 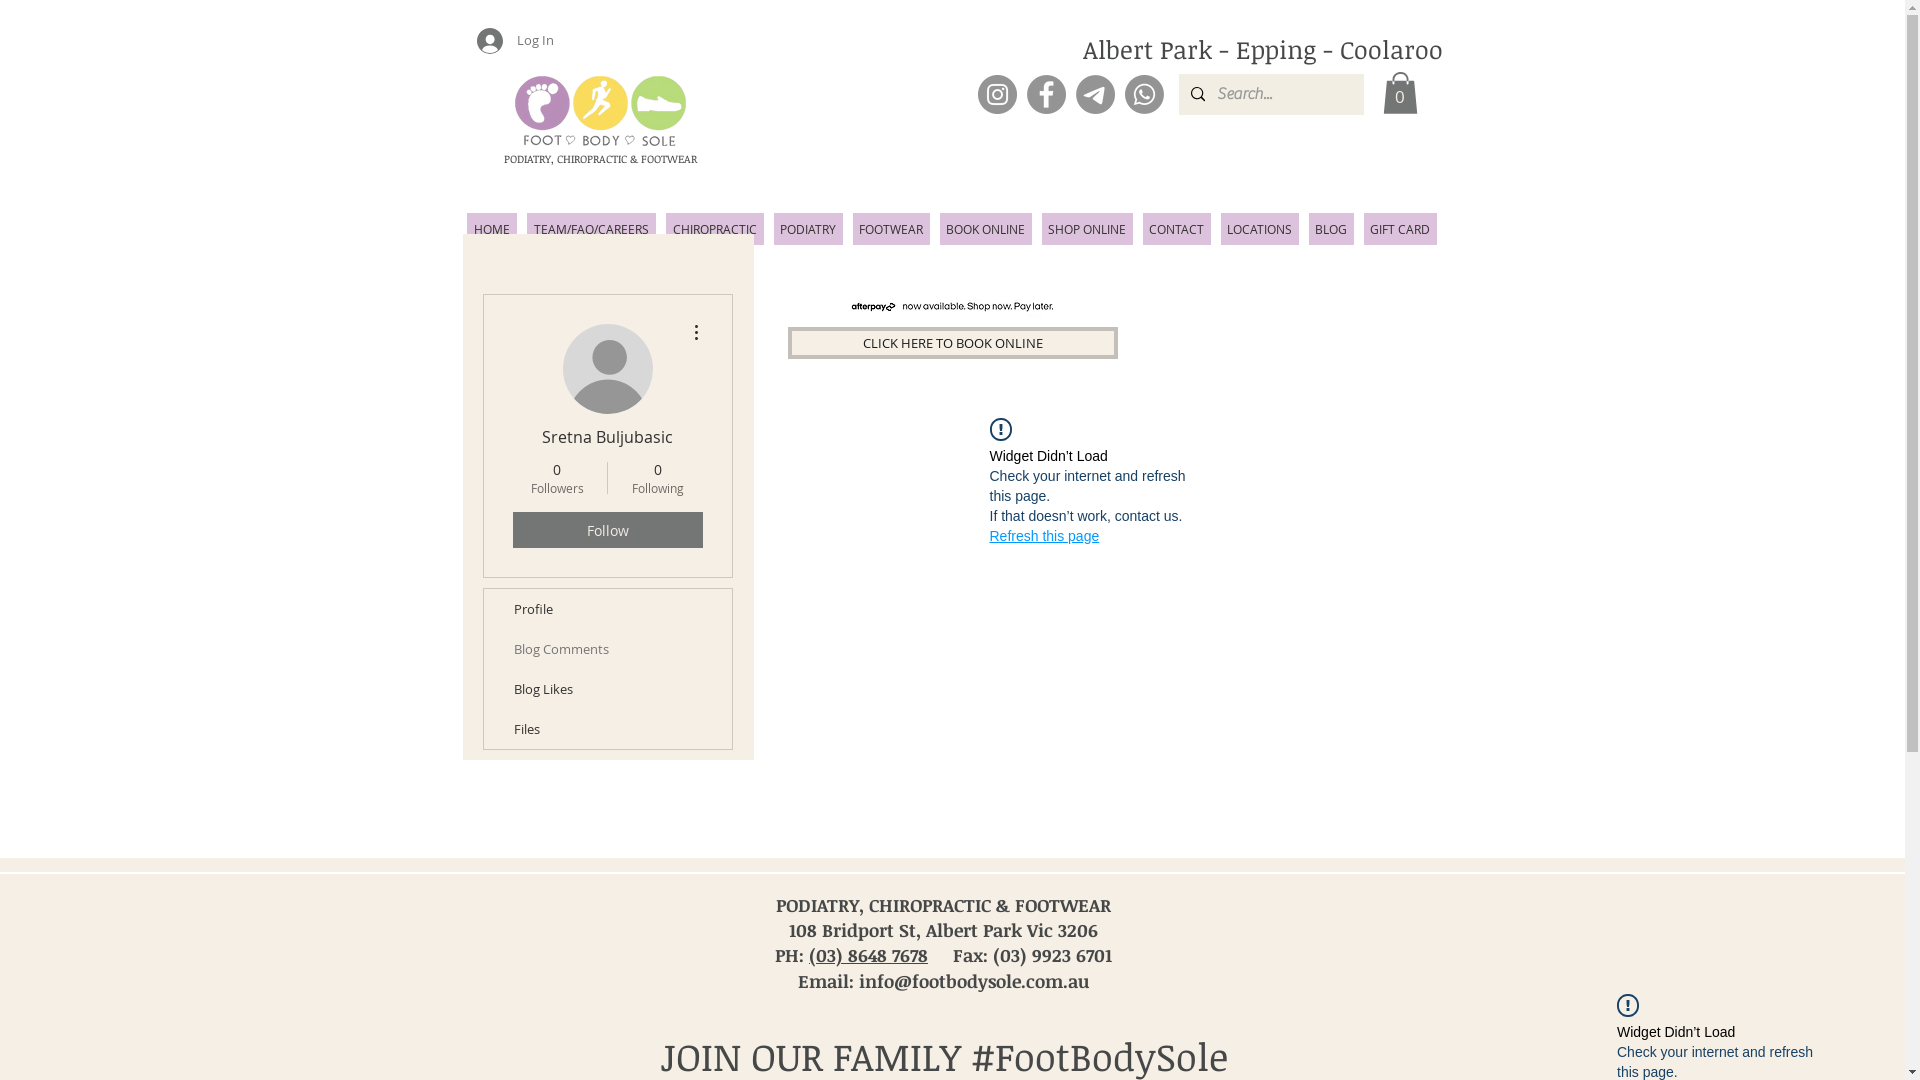 What do you see at coordinates (608, 649) in the screenshot?
I see `Blog Comments` at bounding box center [608, 649].